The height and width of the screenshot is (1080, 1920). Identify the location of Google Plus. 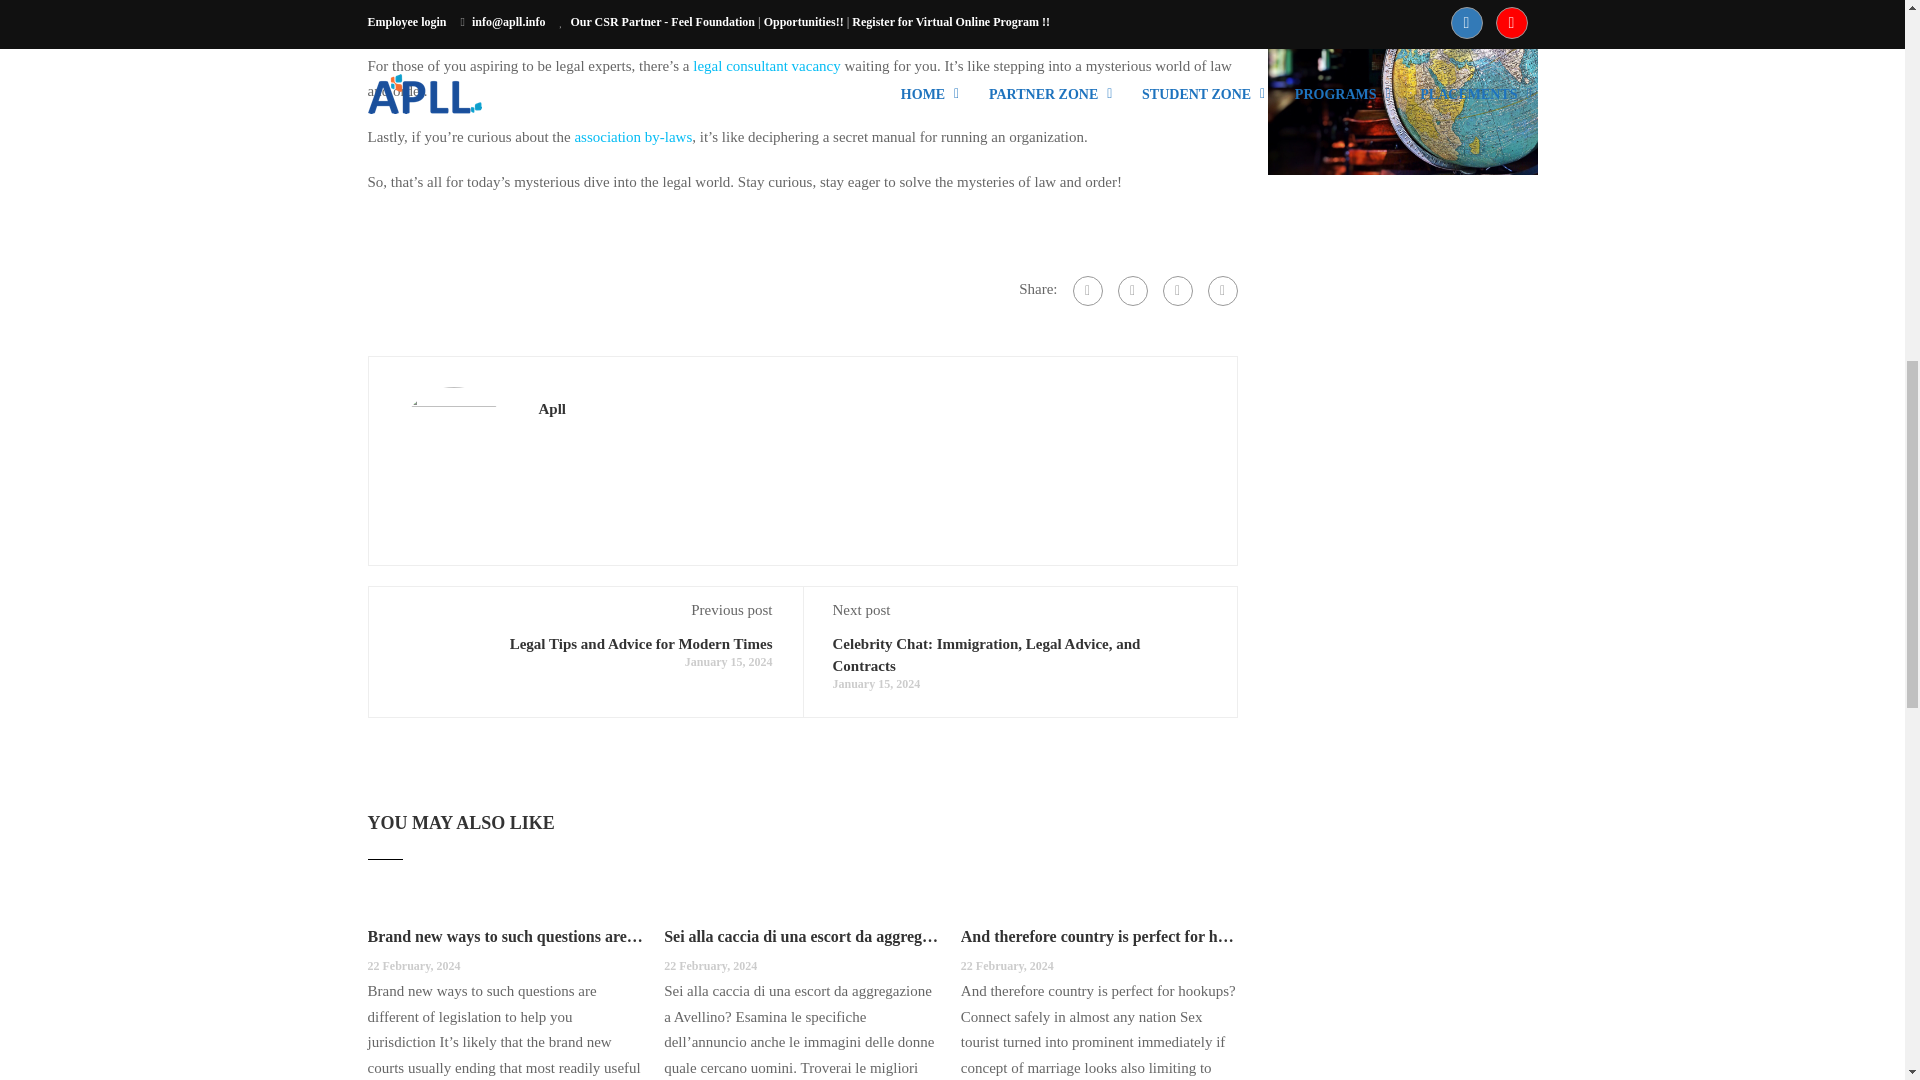
(1132, 290).